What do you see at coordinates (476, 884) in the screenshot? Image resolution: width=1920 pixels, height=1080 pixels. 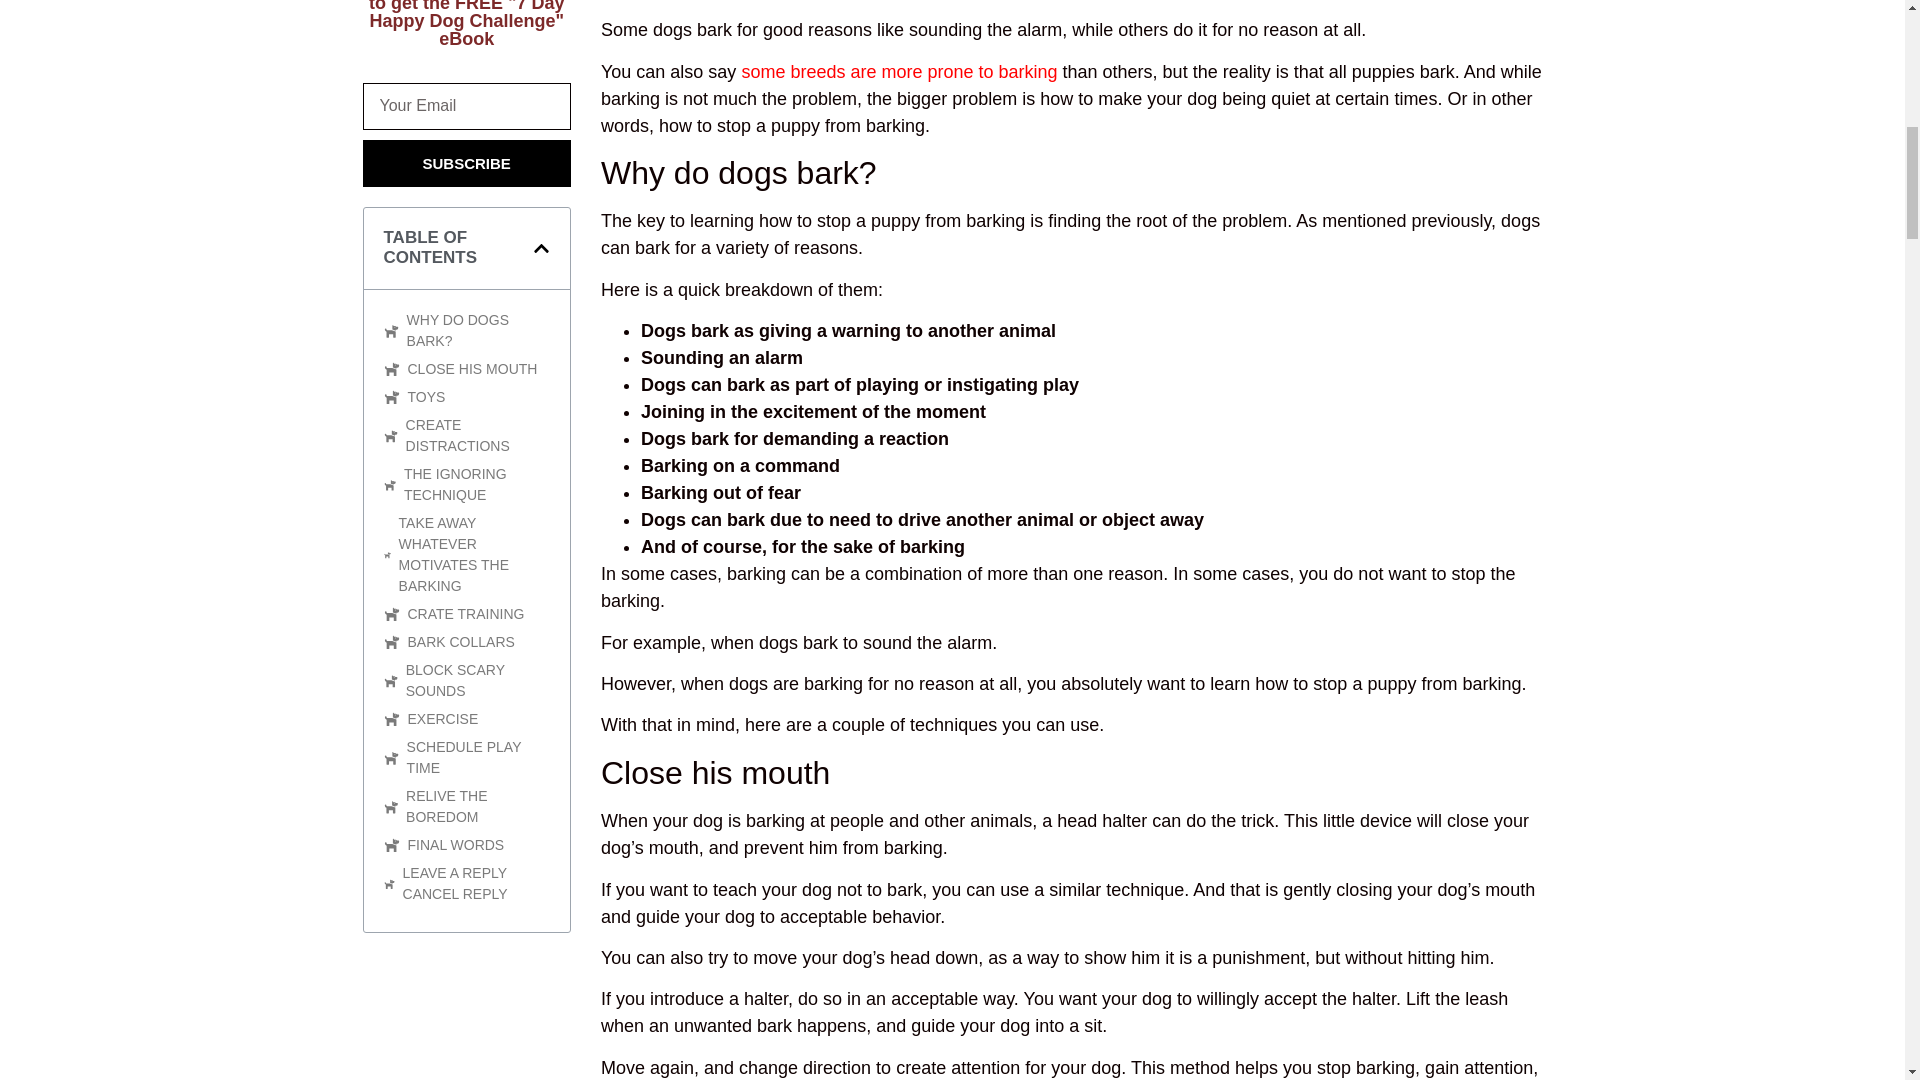 I see `LEAVE A REPLY CANCEL REPLY` at bounding box center [476, 884].